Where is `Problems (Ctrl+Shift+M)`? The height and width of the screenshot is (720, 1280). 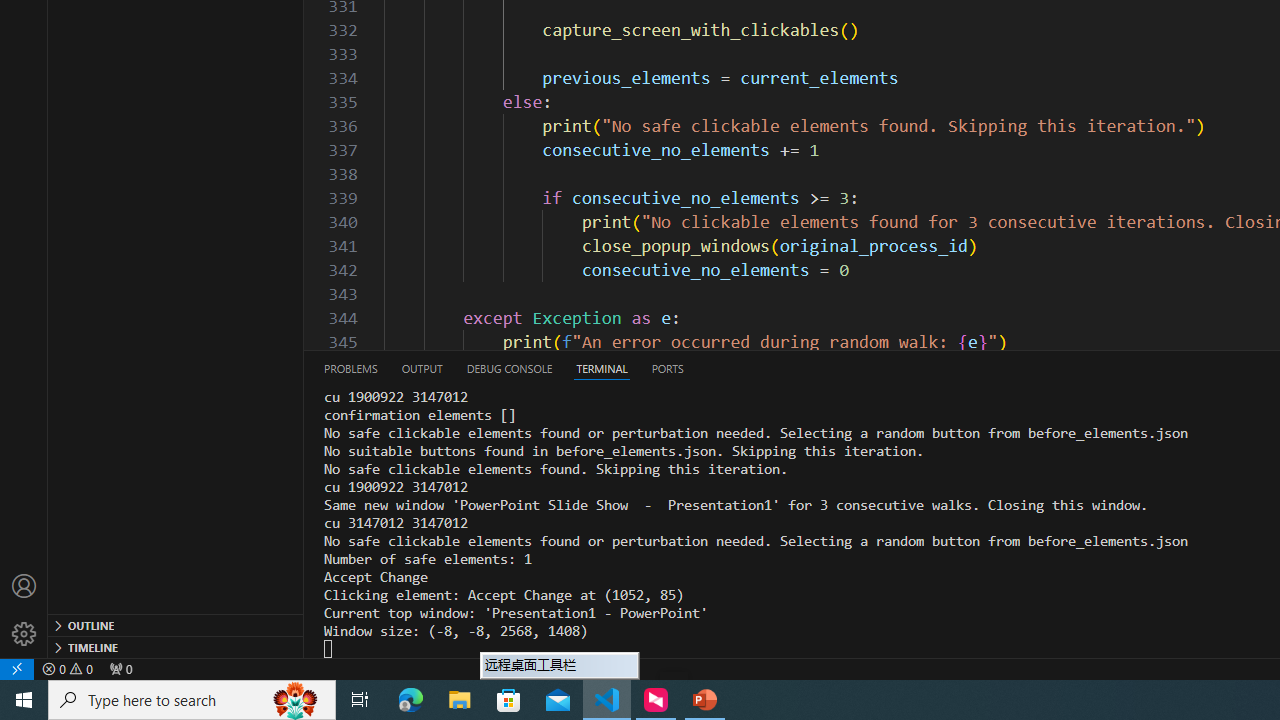 Problems (Ctrl+Shift+M) is located at coordinates (351, 368).